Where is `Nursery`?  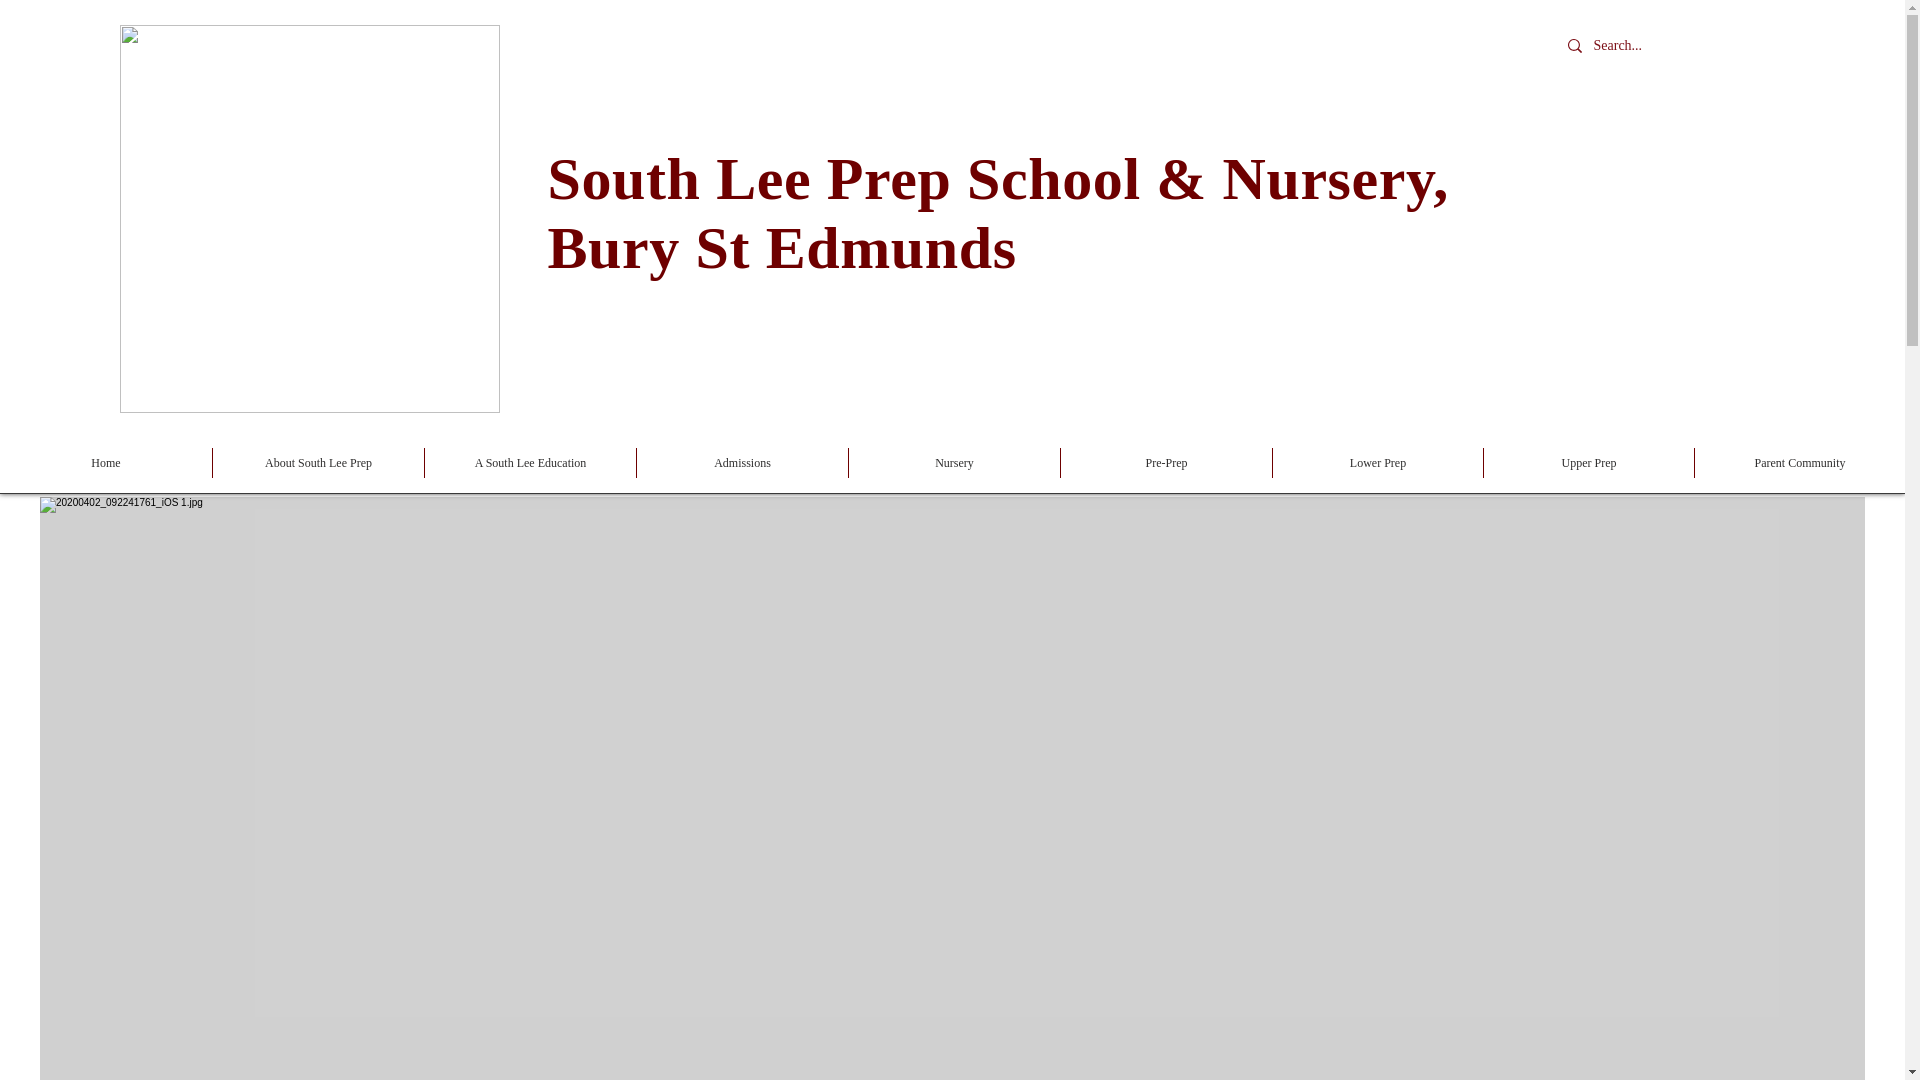 Nursery is located at coordinates (954, 463).